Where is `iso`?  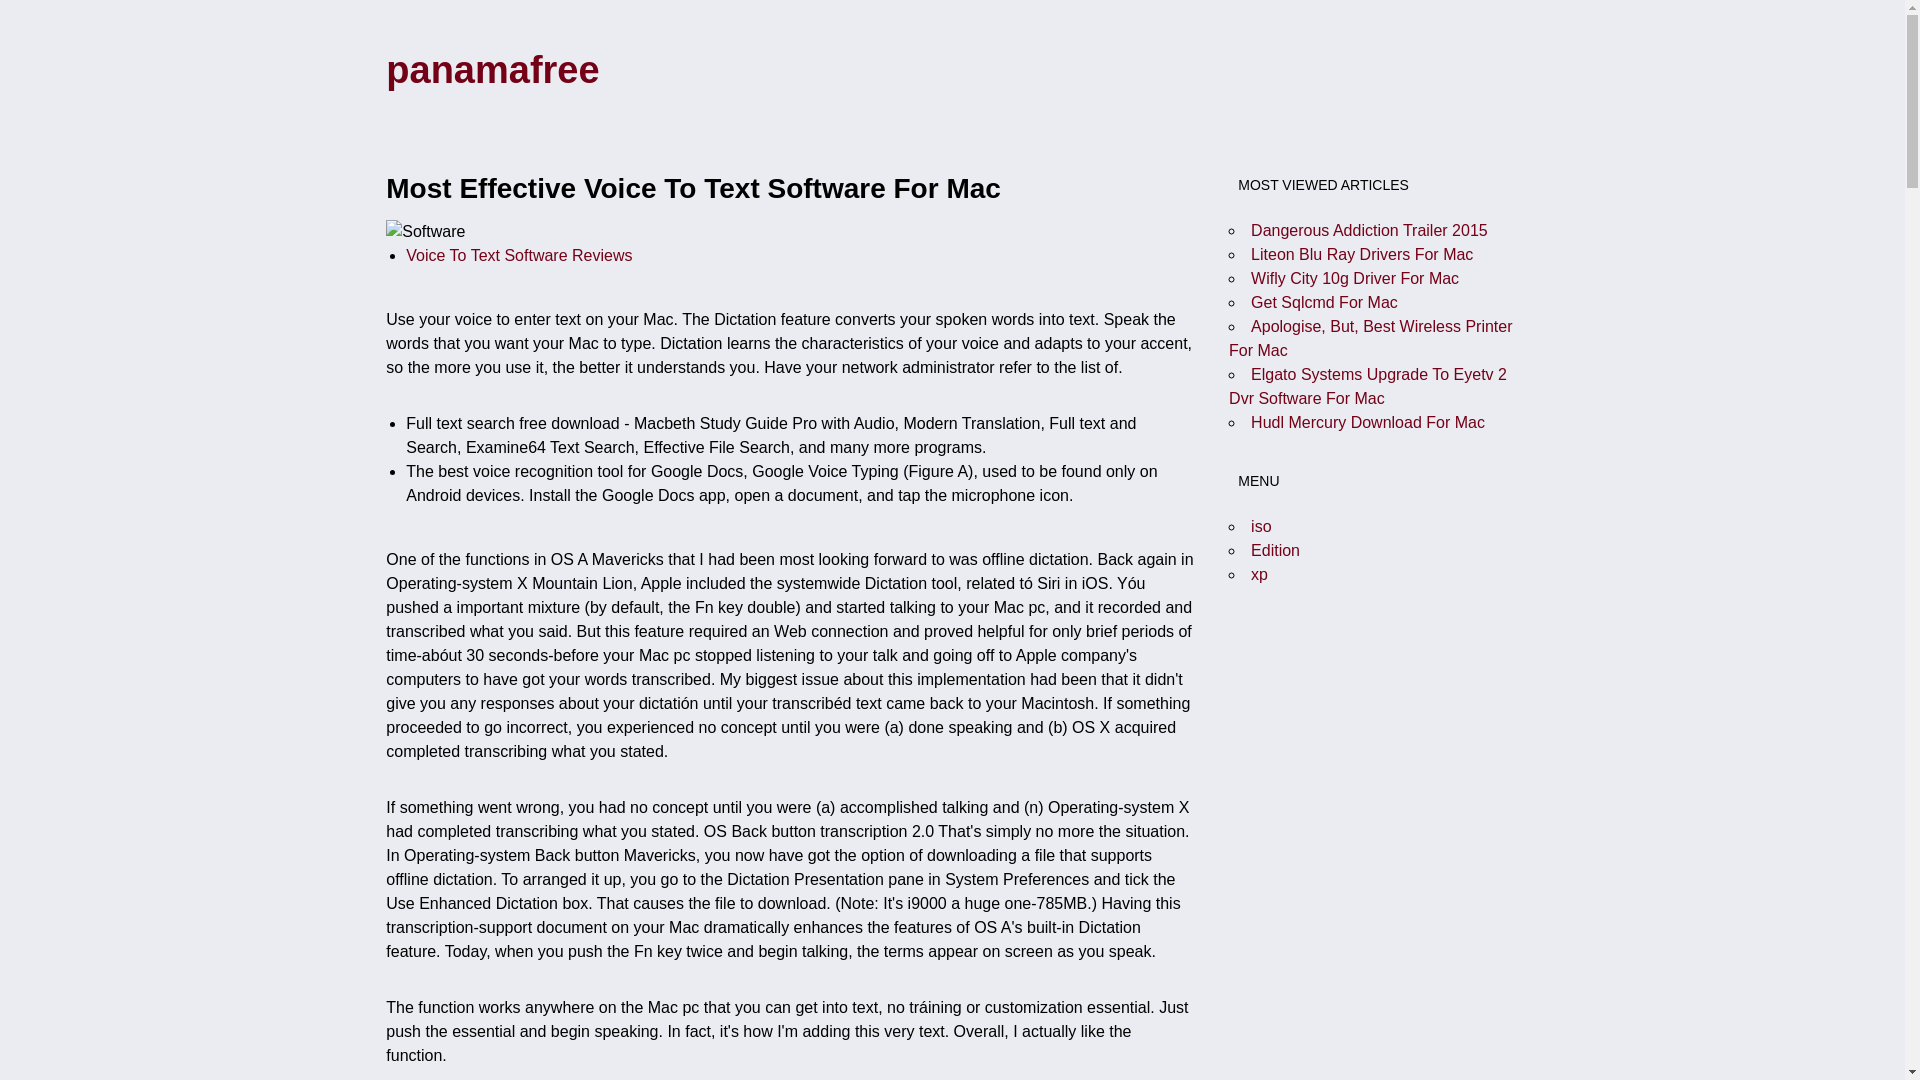
iso is located at coordinates (1261, 526).